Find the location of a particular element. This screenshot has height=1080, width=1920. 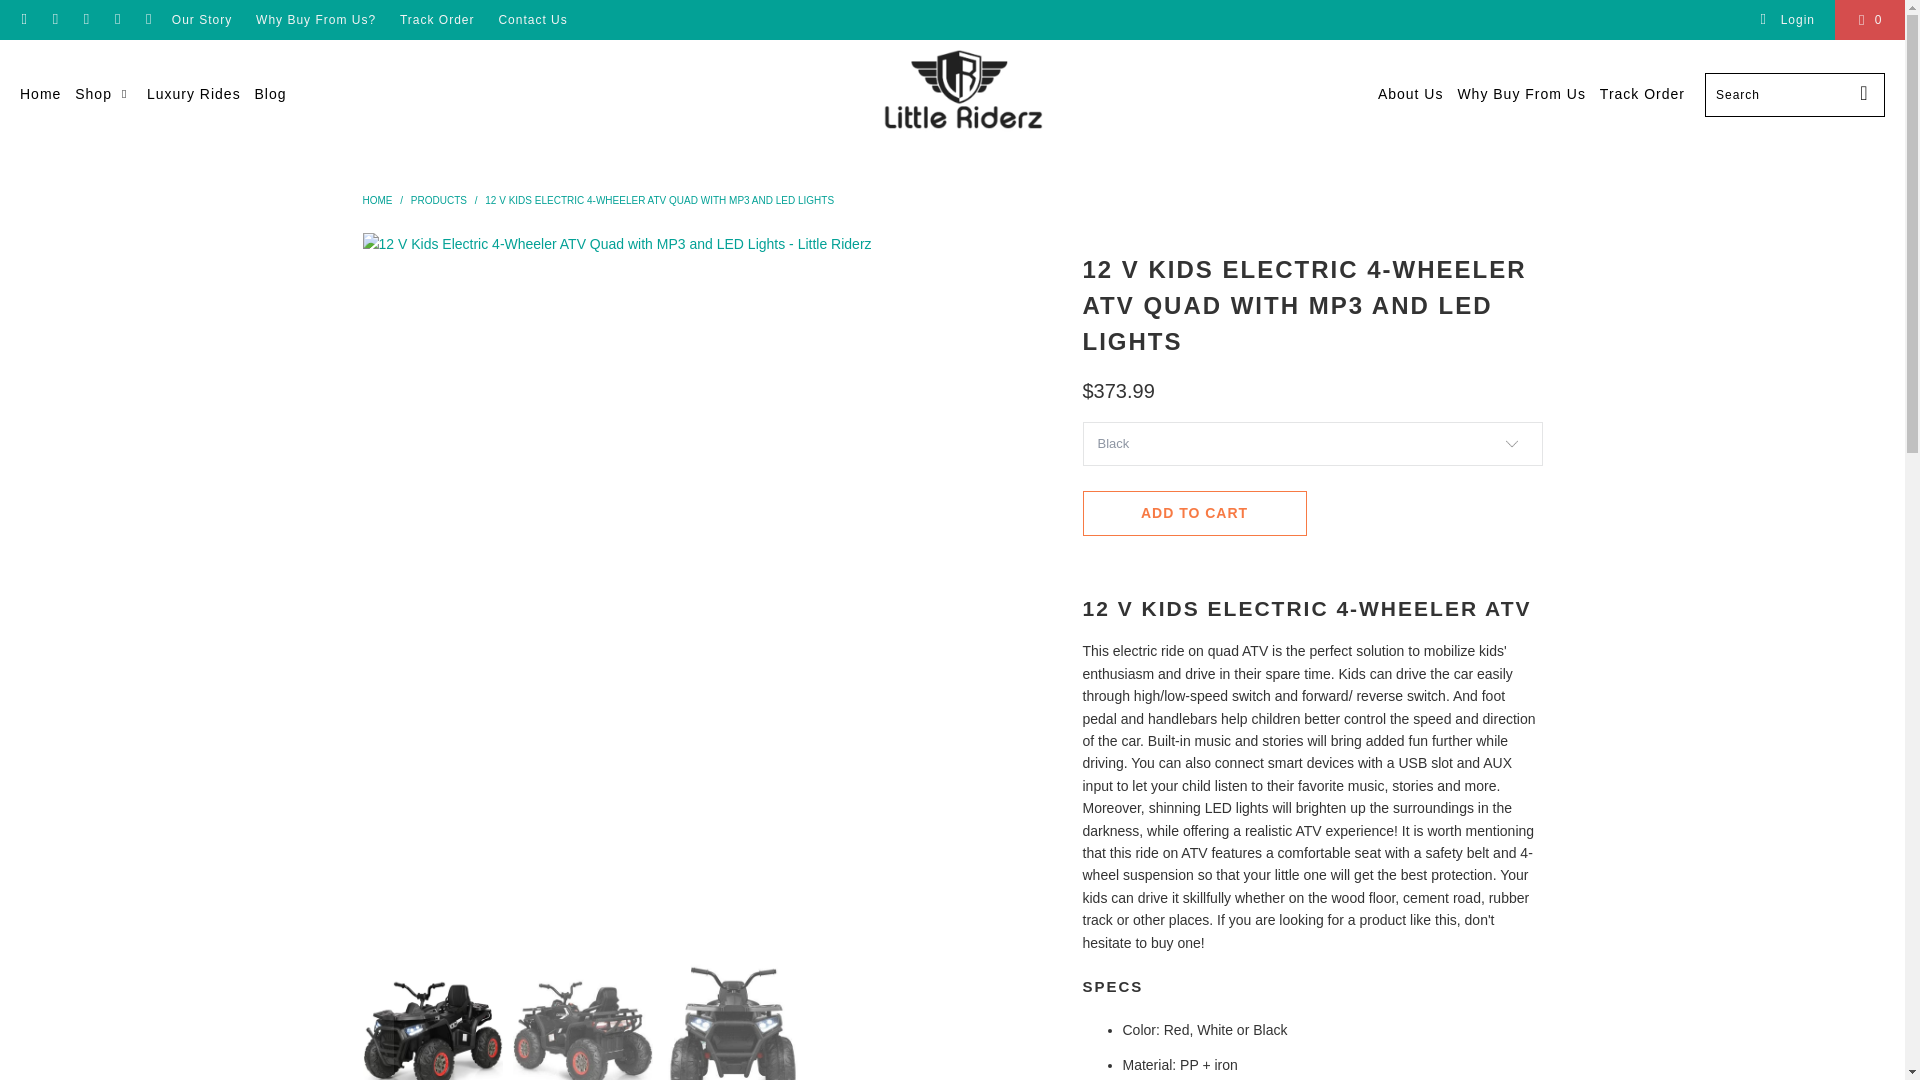

Little Riderz on Instagram is located at coordinates (116, 20).